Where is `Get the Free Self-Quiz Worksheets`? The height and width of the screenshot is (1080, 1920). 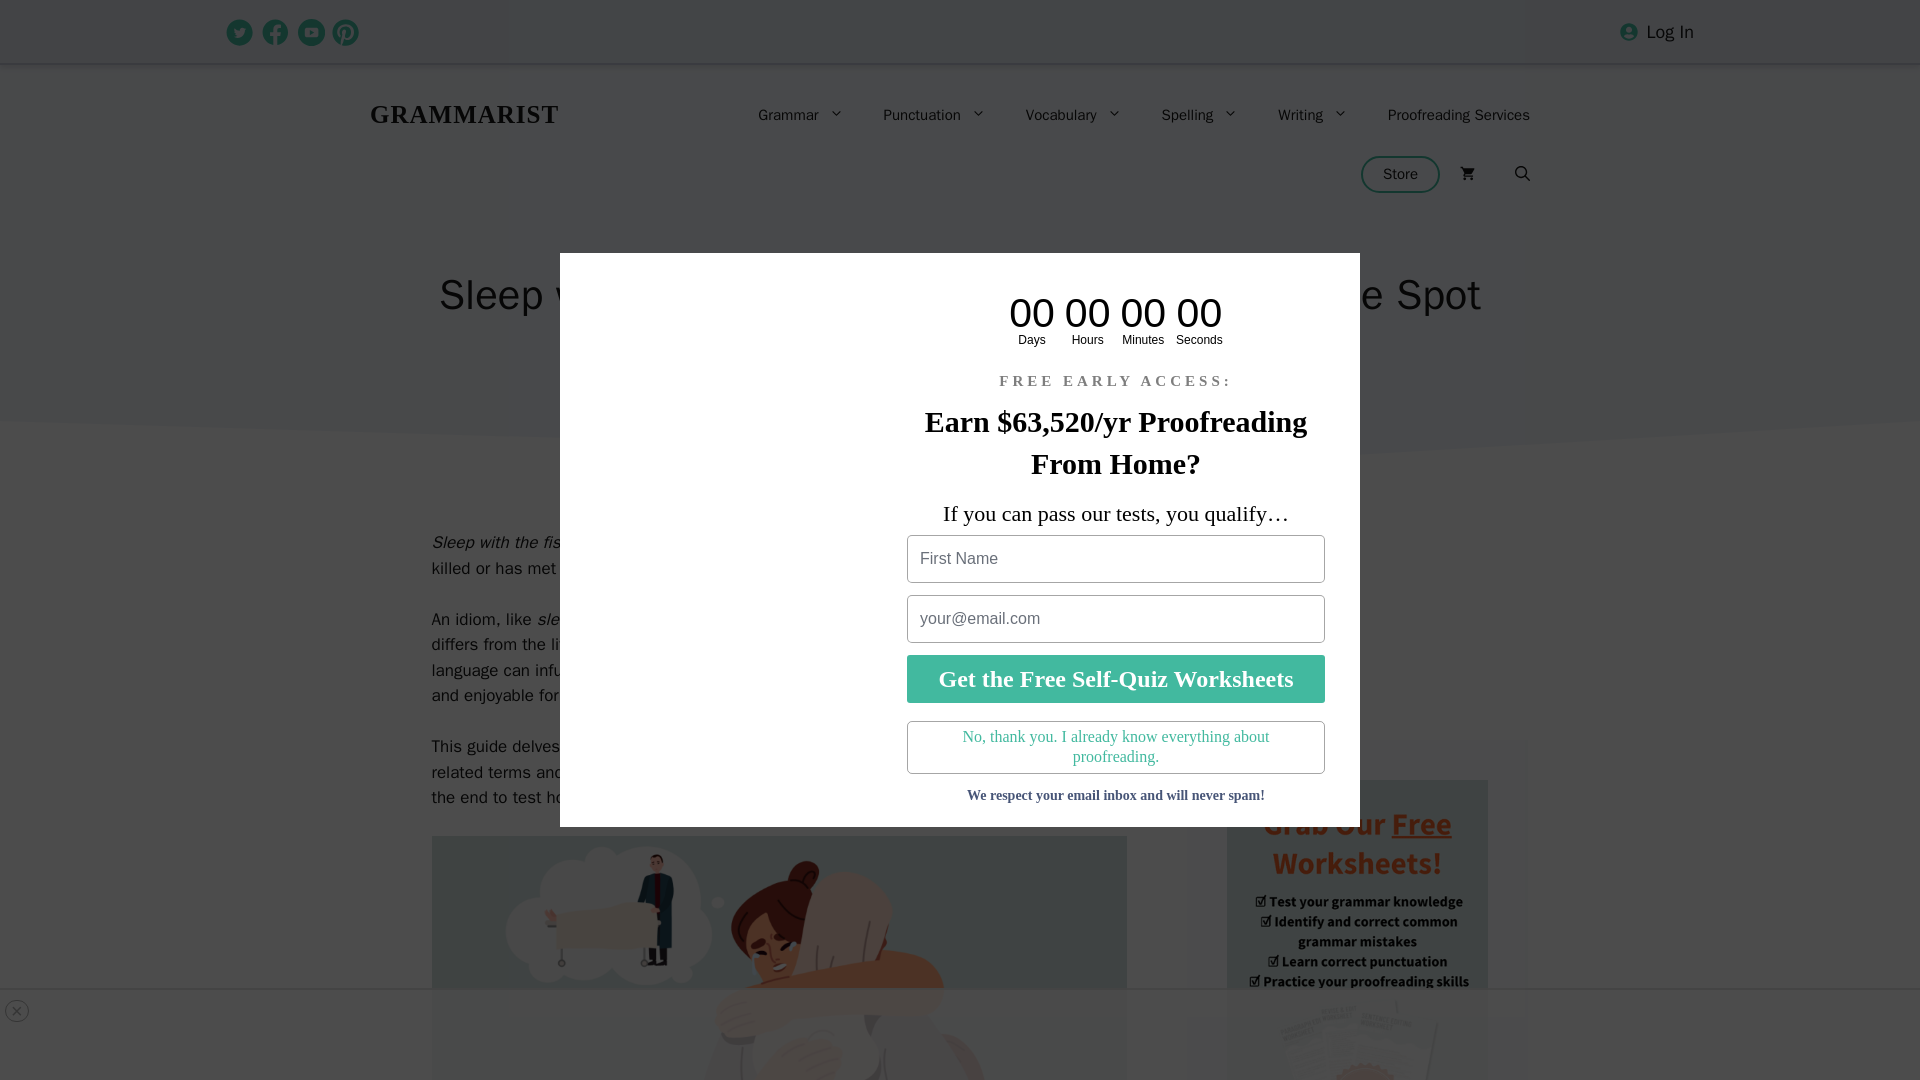 Get the Free Self-Quiz Worksheets is located at coordinates (1115, 678).